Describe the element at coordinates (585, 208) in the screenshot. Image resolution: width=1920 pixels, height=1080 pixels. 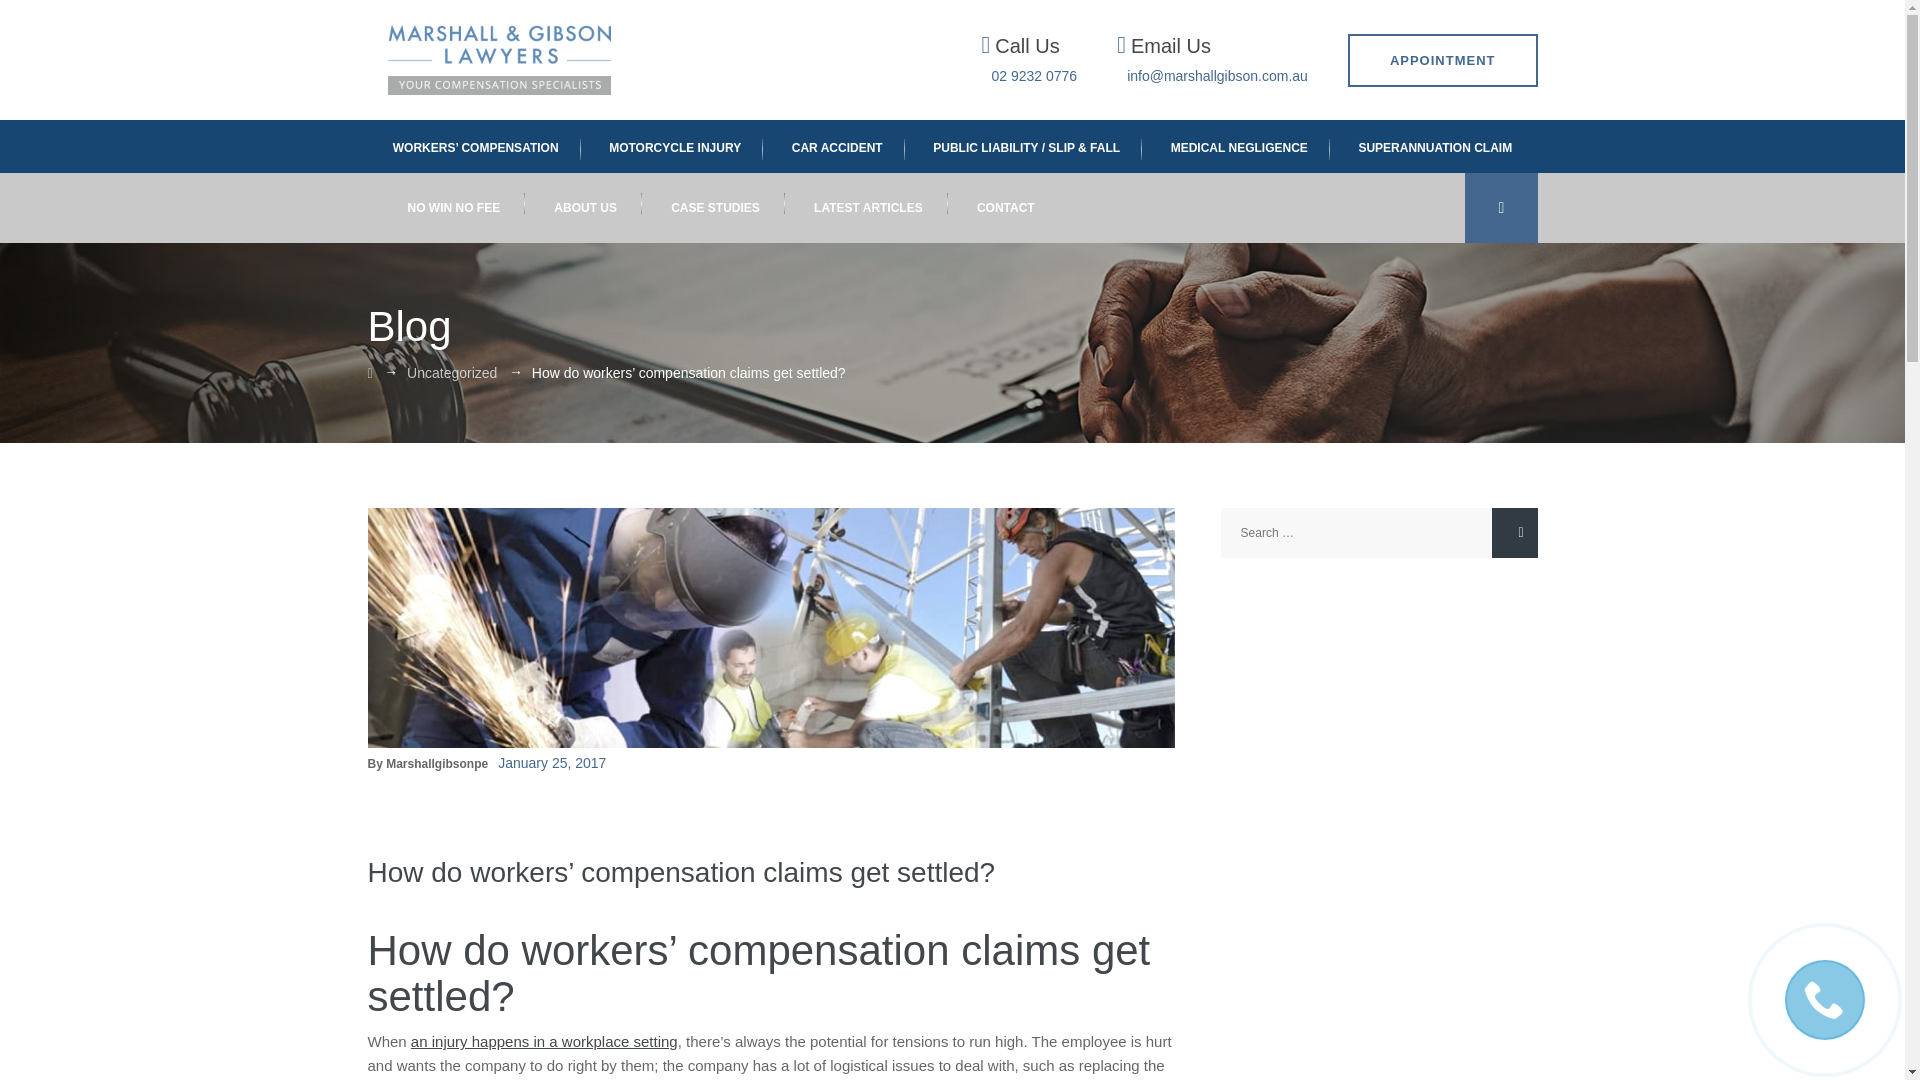
I see `ABOUT US` at that location.